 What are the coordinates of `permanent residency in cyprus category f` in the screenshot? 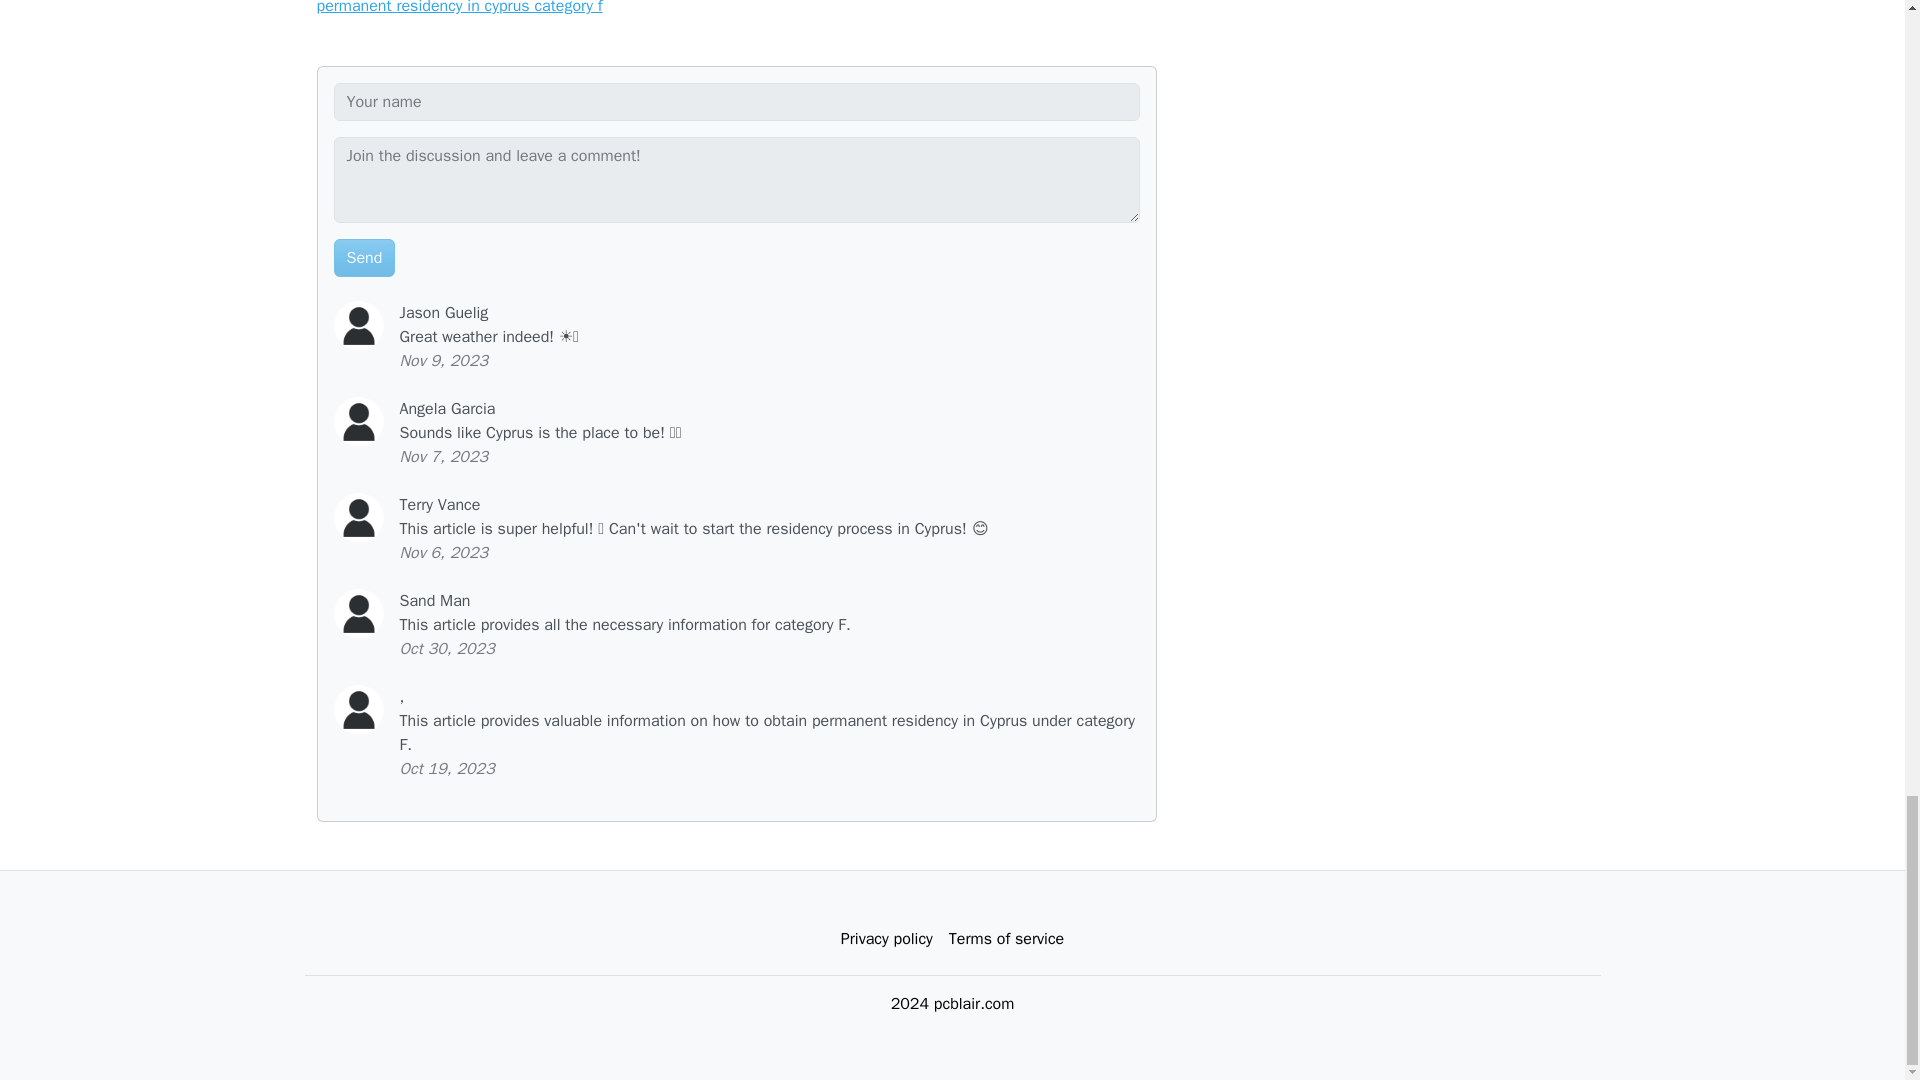 It's located at (459, 8).